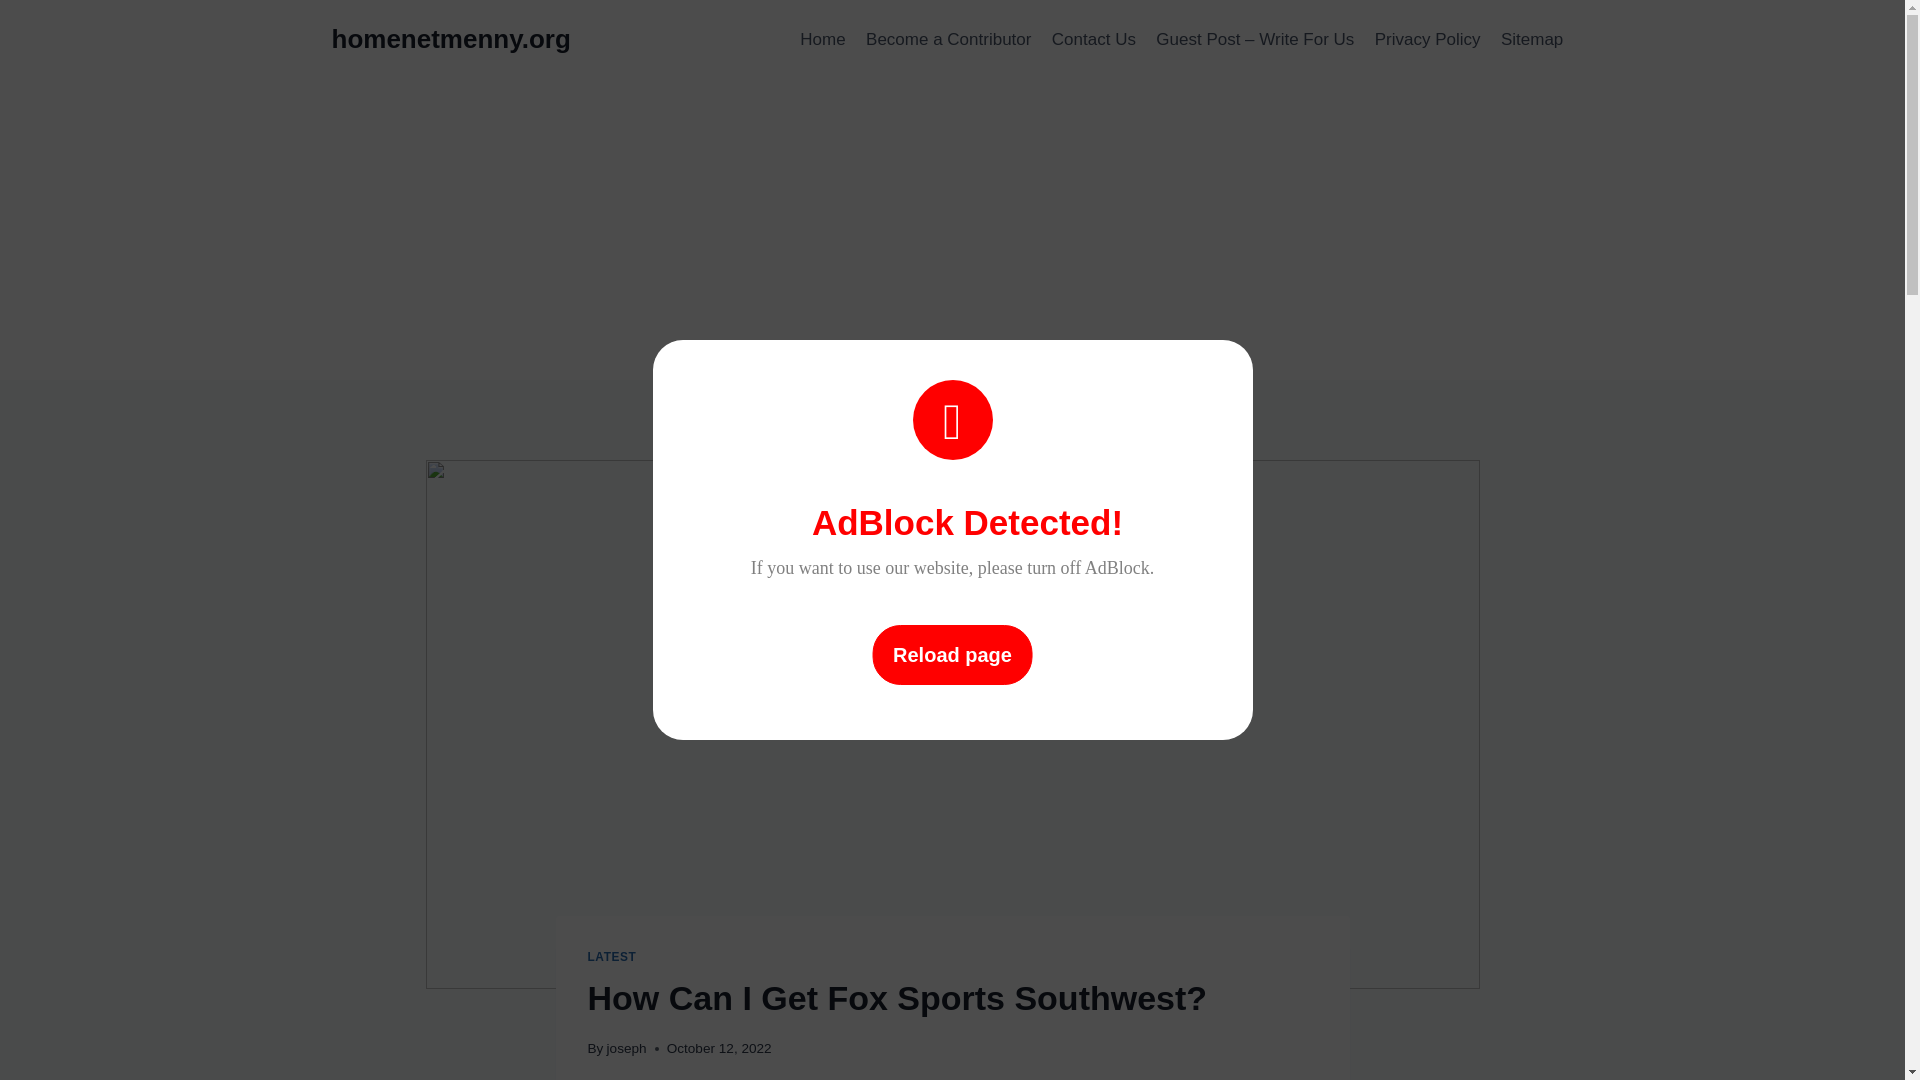 The width and height of the screenshot is (1920, 1080). Describe the element at coordinates (1428, 40) in the screenshot. I see `Privacy Policy` at that location.